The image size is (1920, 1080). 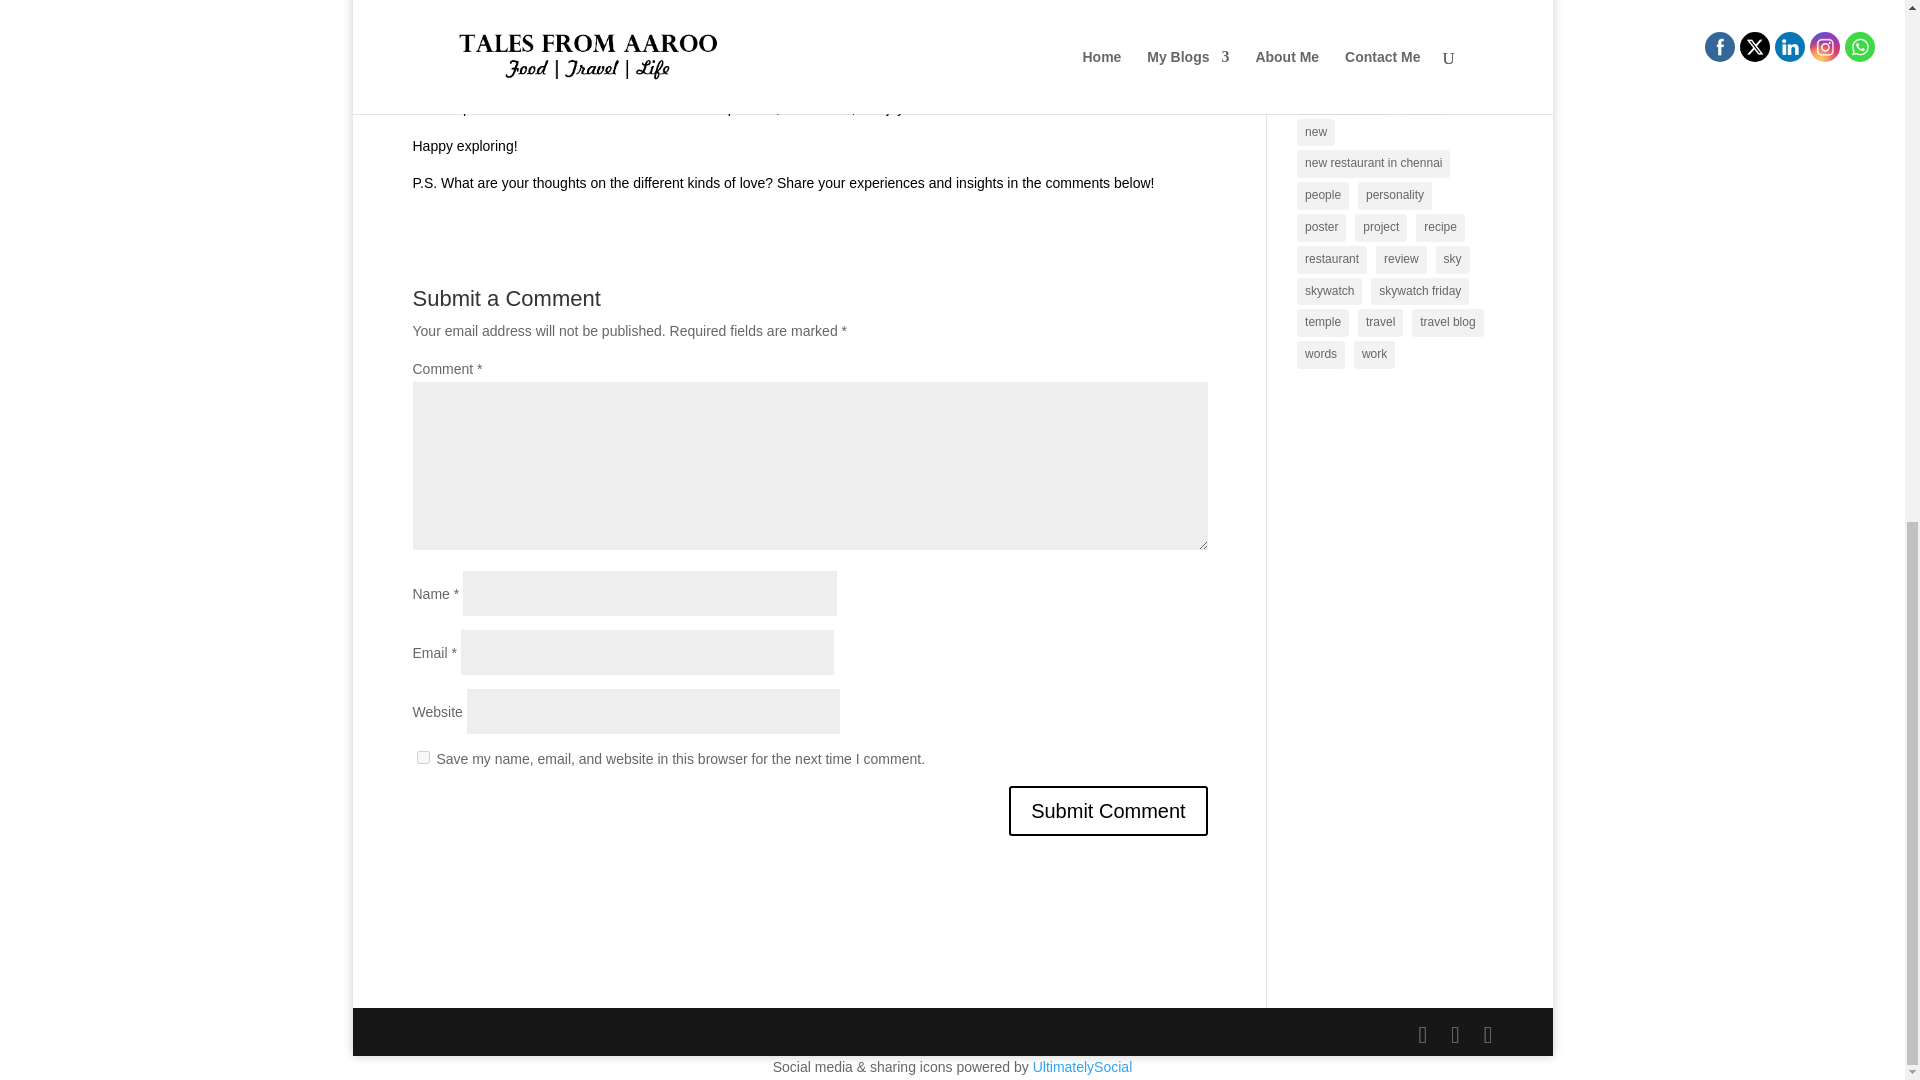 What do you see at coordinates (1790, 47) in the screenshot?
I see `LinkedIn` at bounding box center [1790, 47].